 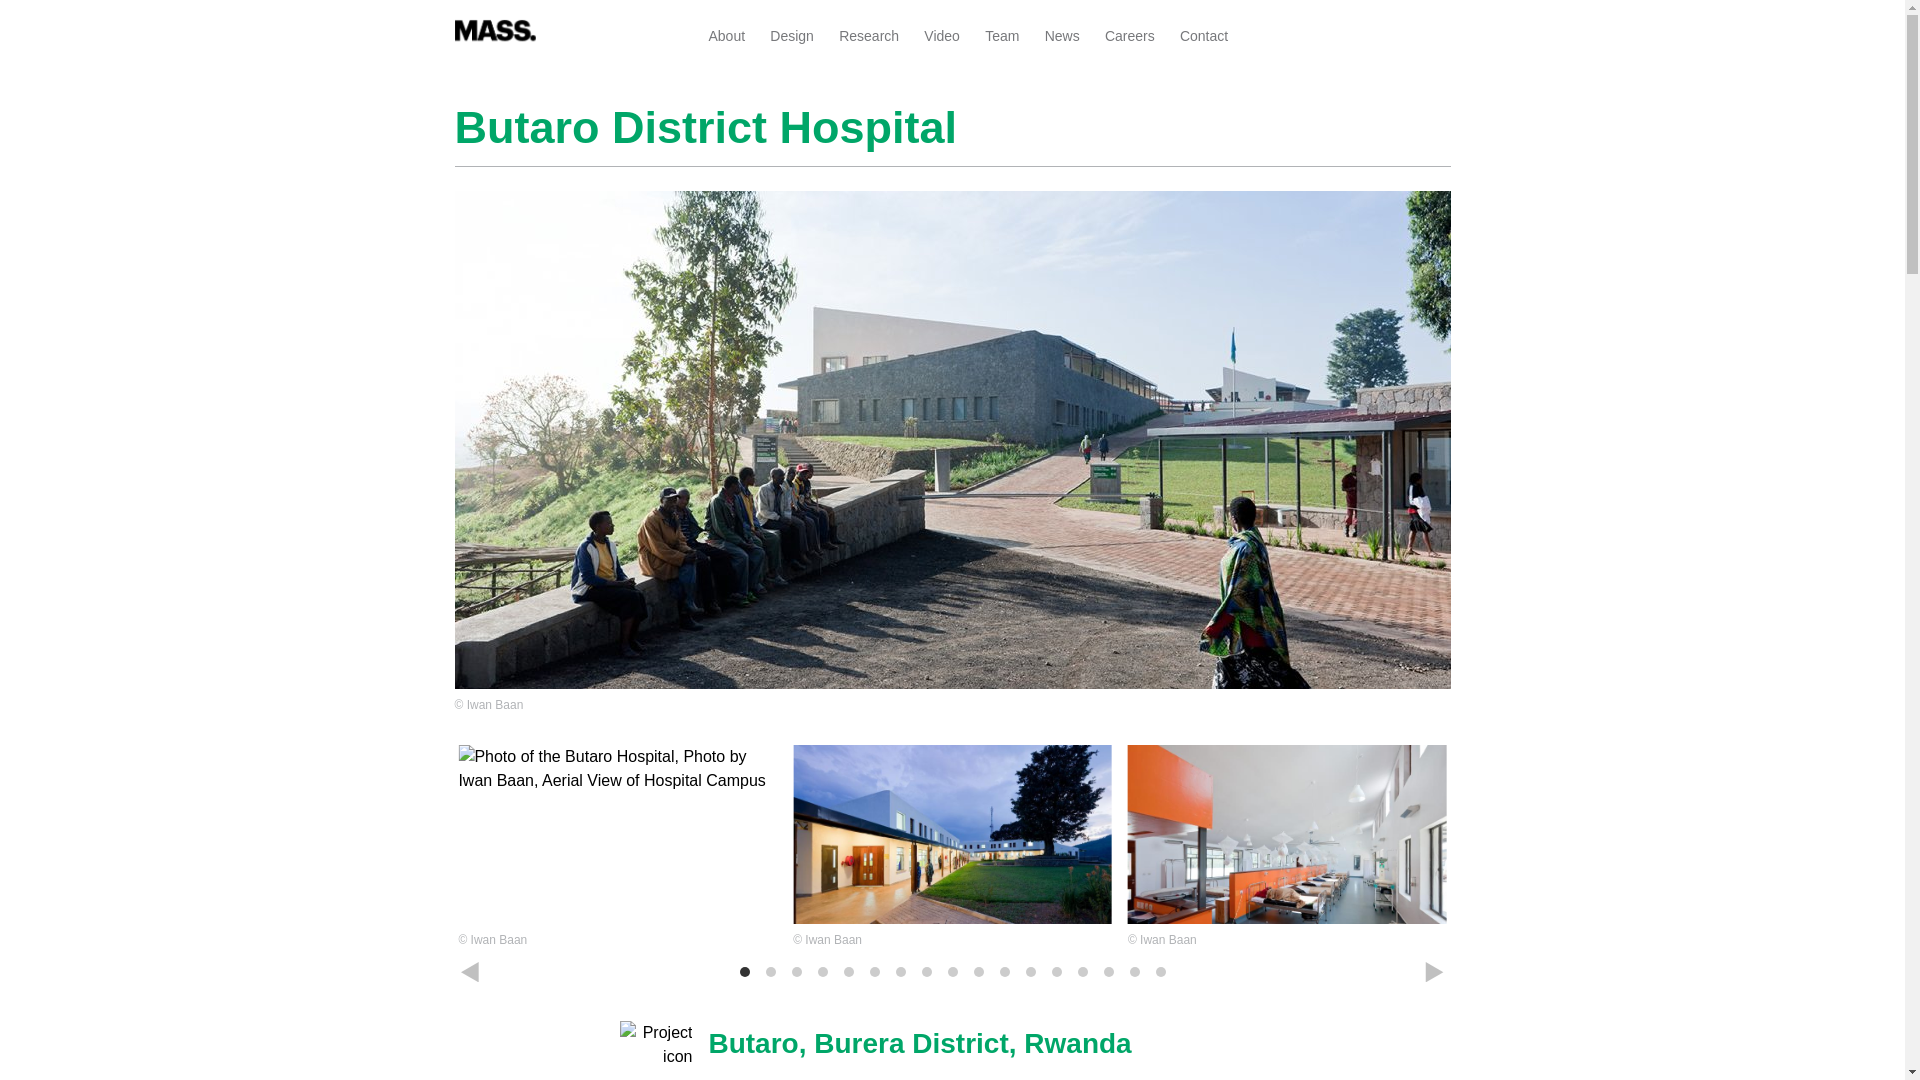 What do you see at coordinates (1062, 36) in the screenshot?
I see `News` at bounding box center [1062, 36].